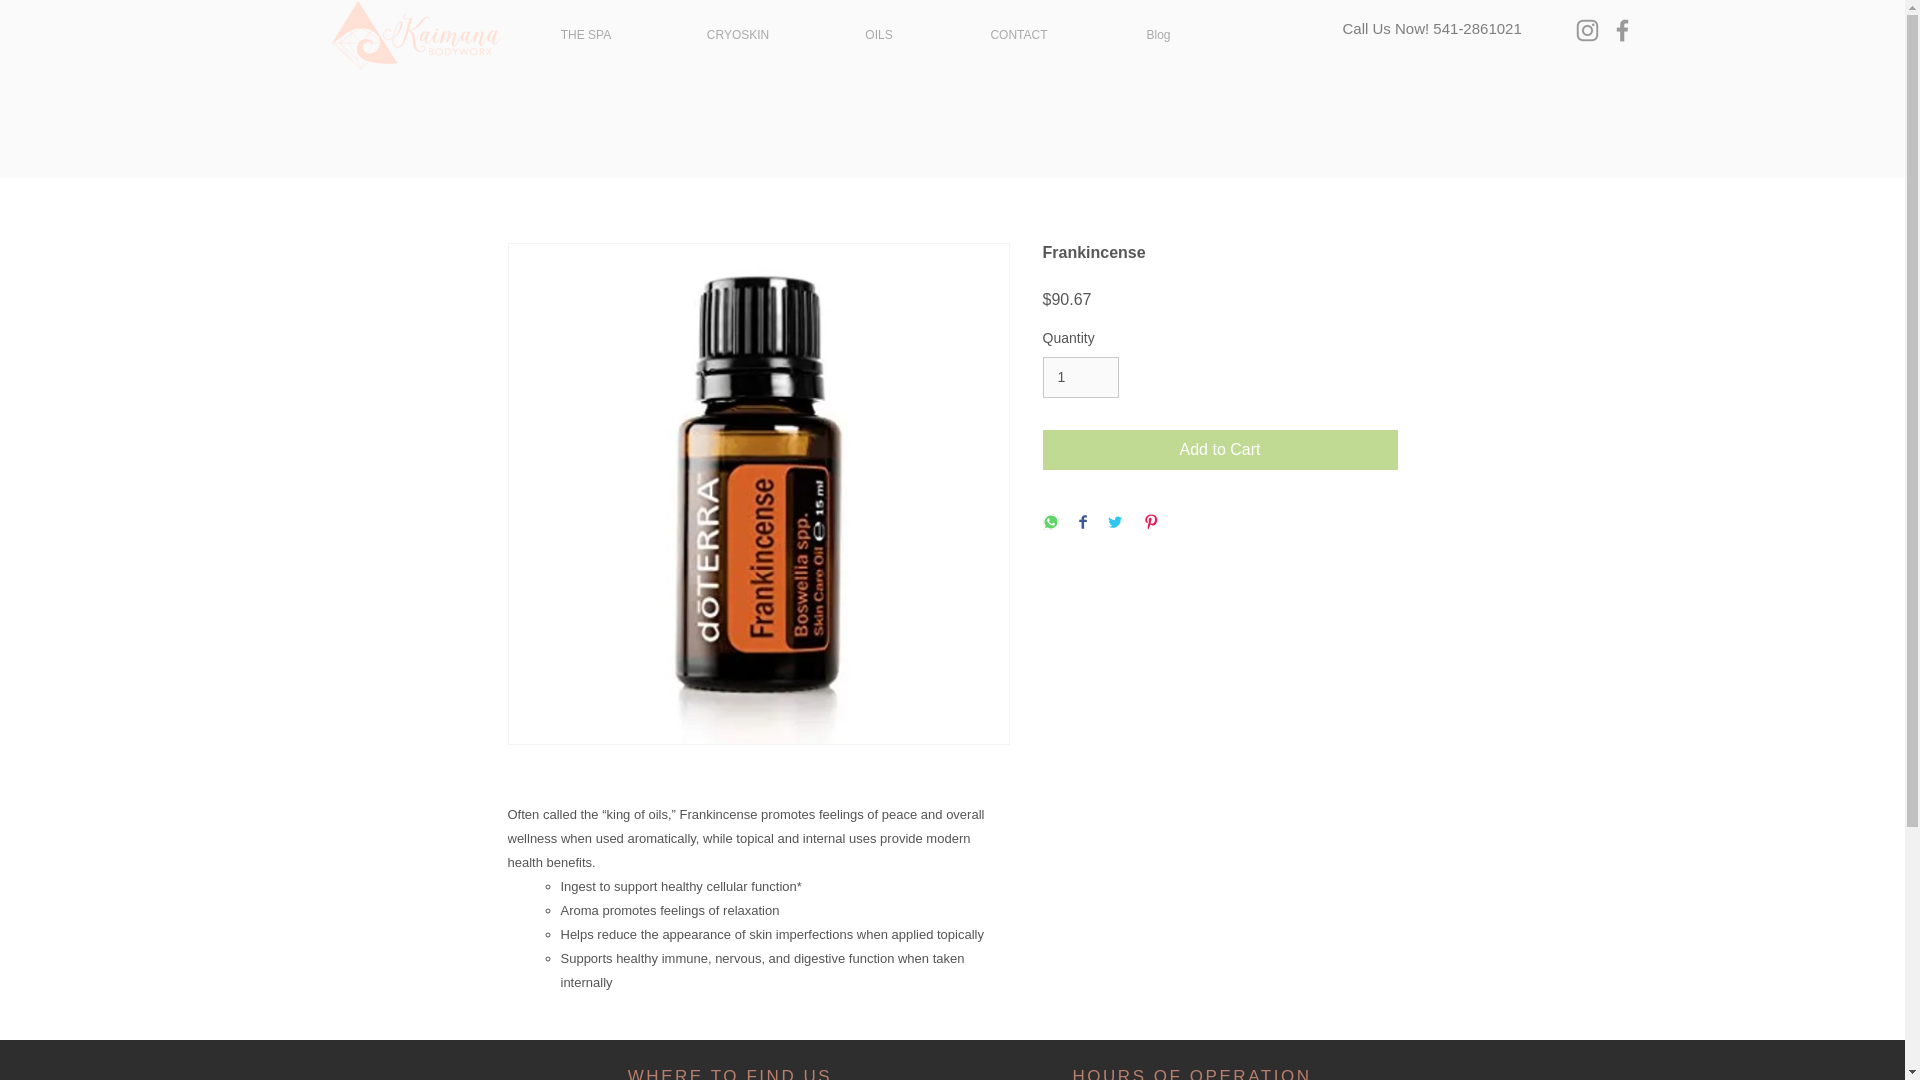  Describe the element at coordinates (585, 34) in the screenshot. I see `THE SPA` at that location.